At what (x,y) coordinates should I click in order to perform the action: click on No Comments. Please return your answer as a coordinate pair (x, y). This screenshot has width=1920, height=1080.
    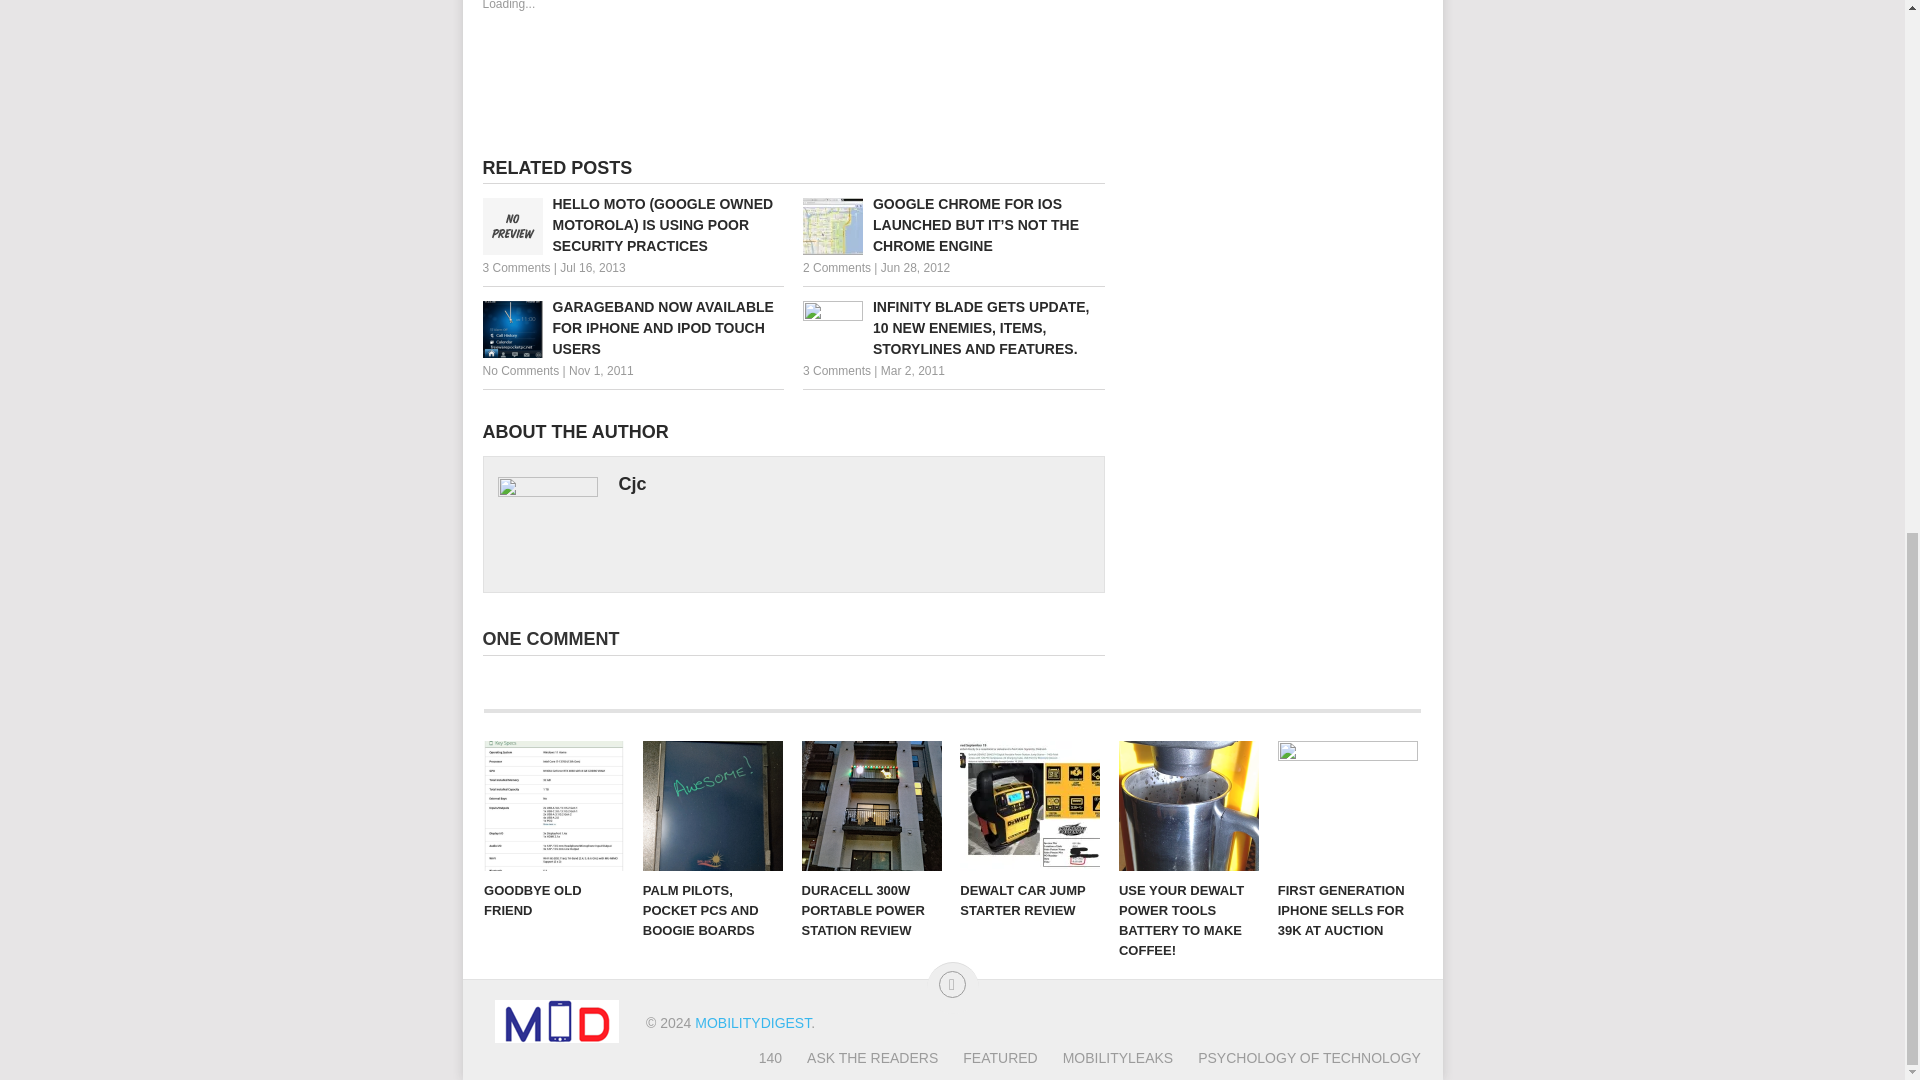
    Looking at the image, I should click on (520, 370).